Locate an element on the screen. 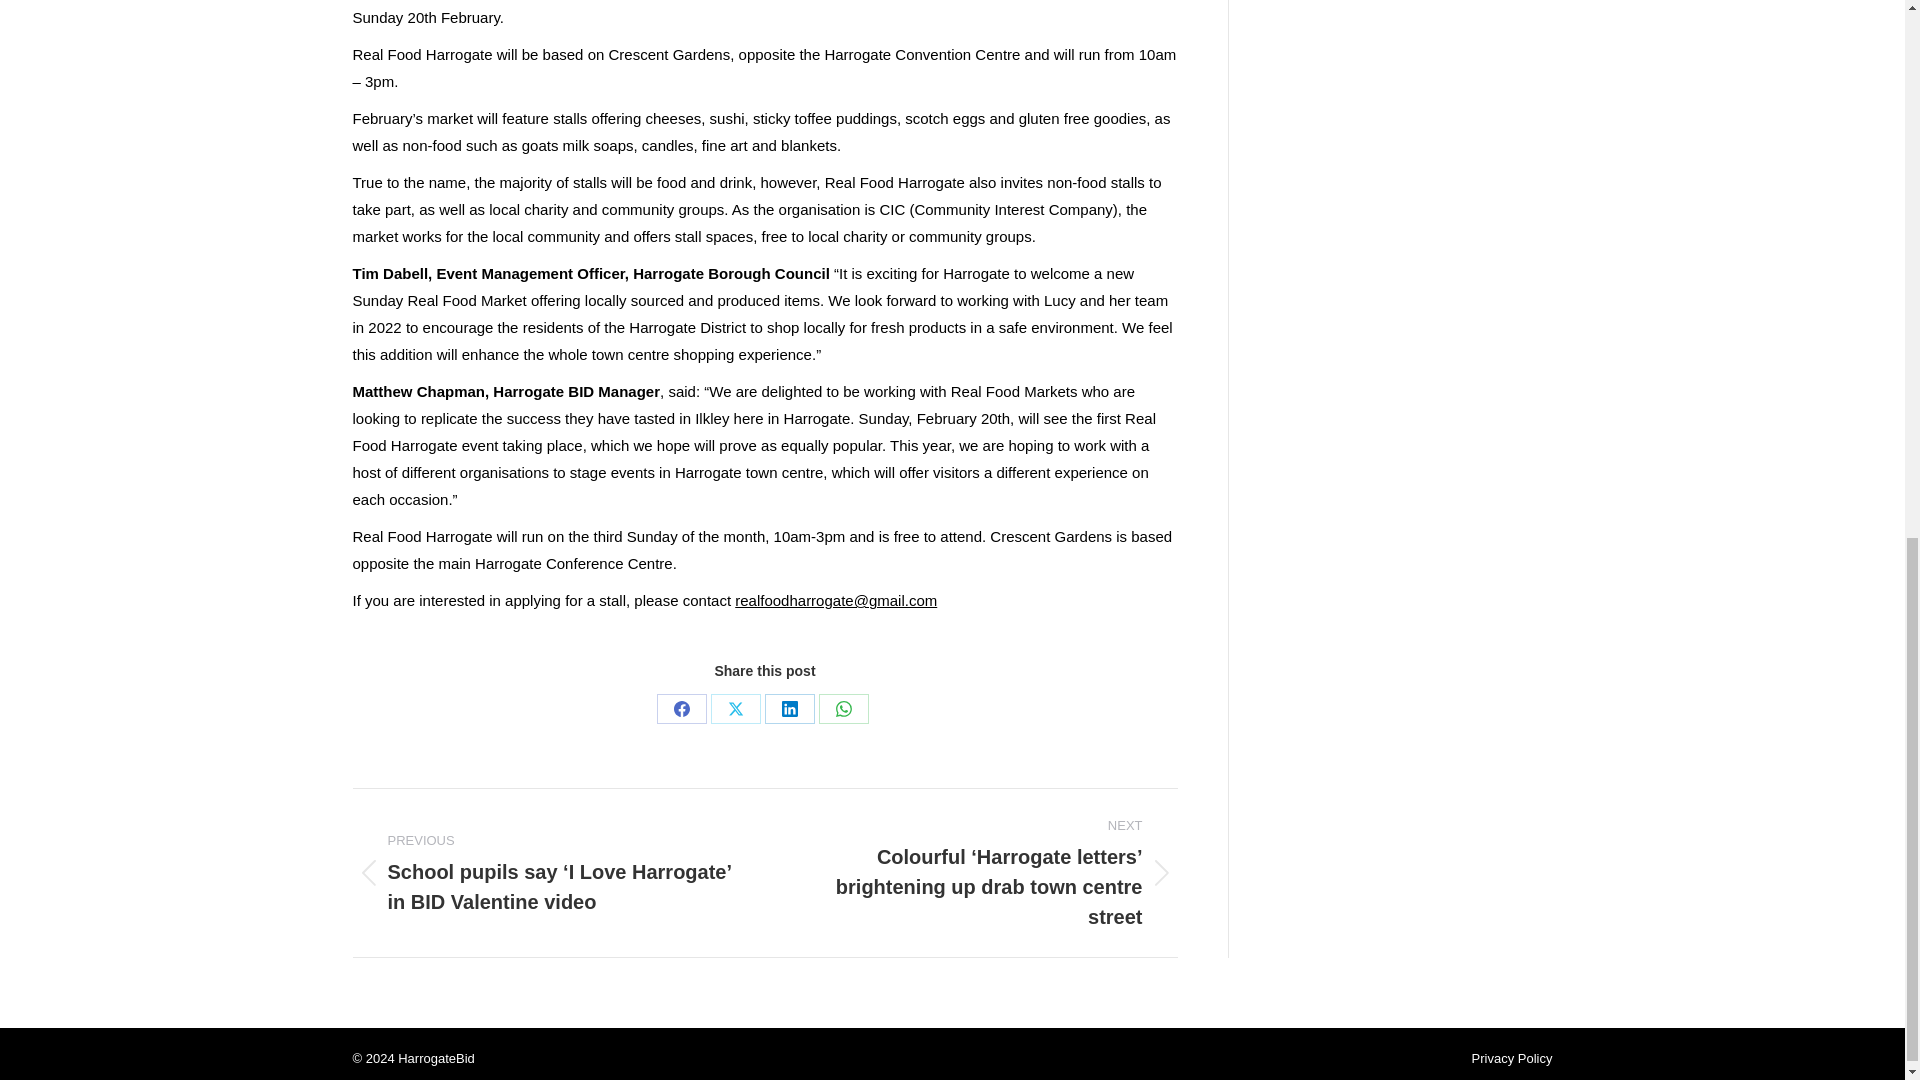 This screenshot has height=1080, width=1920. Facebook is located at coordinates (681, 708).